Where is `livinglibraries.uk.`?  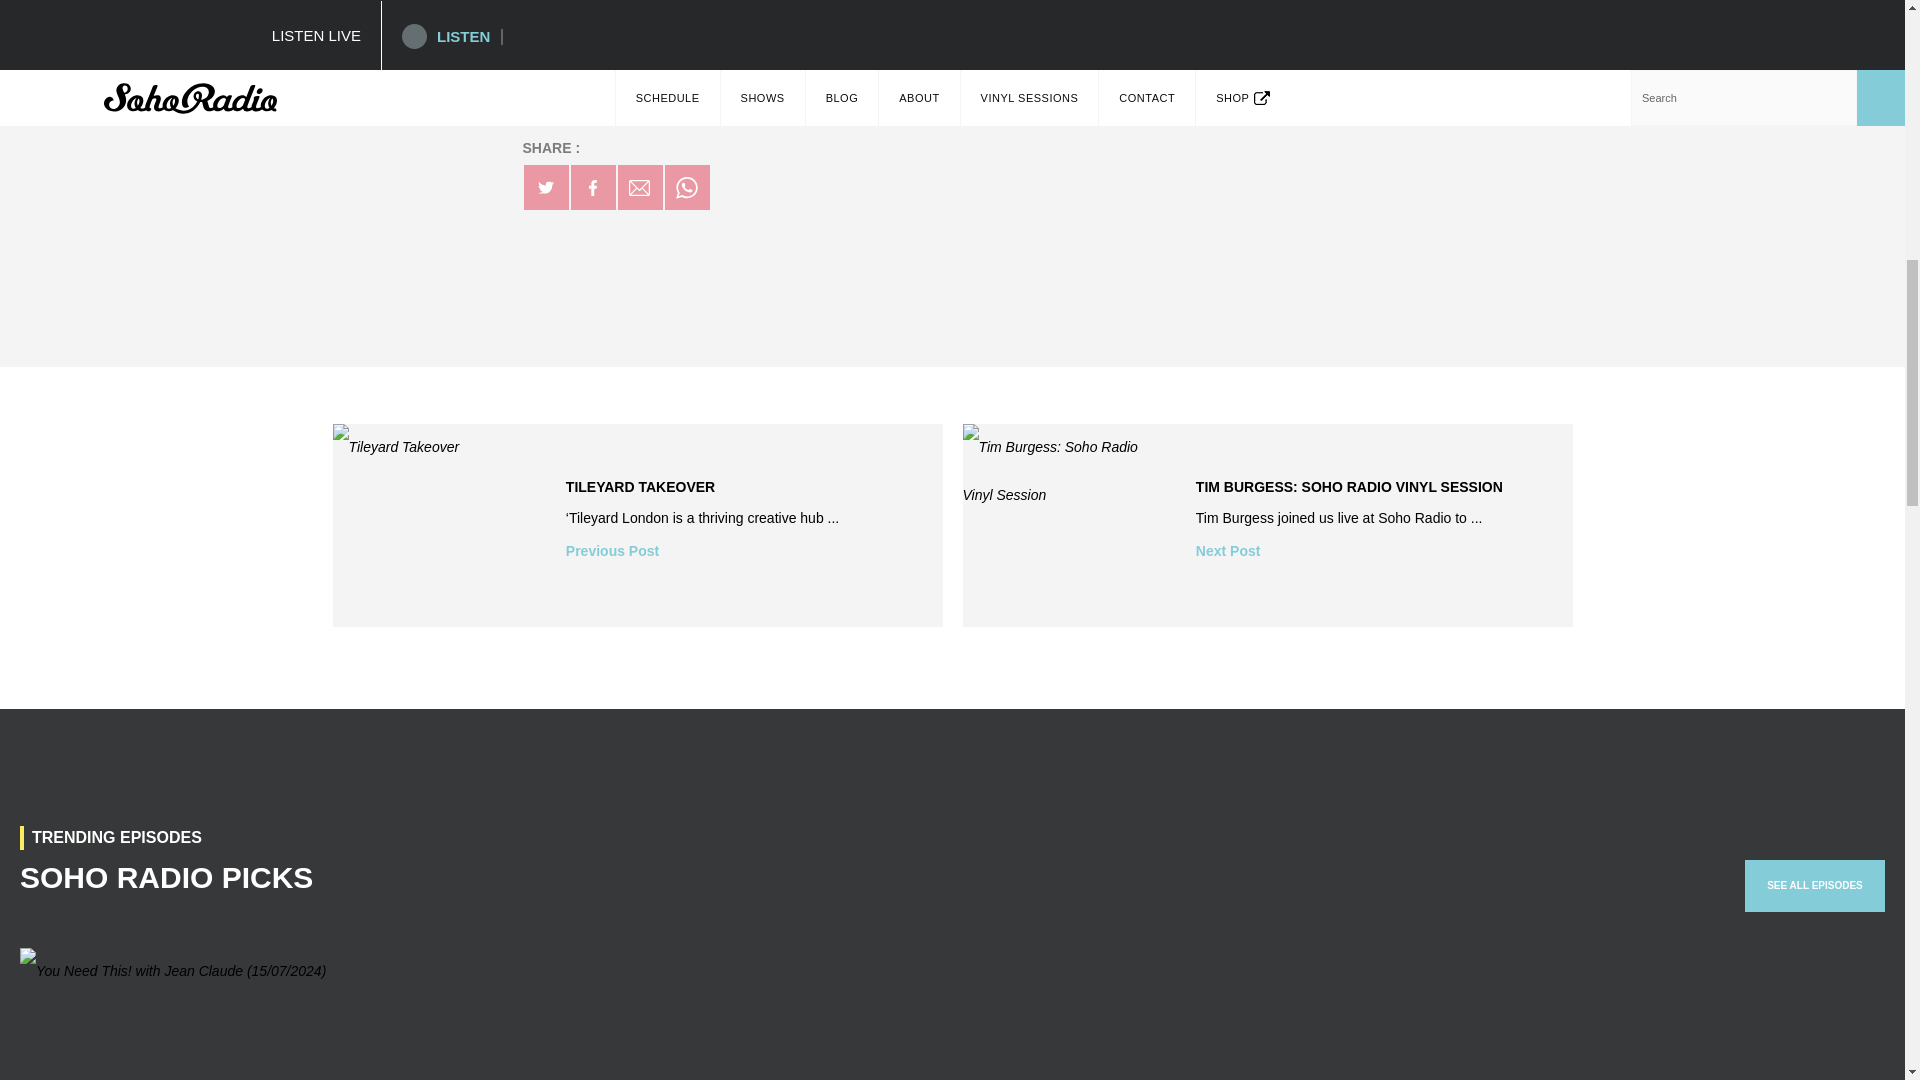 livinglibraries.uk. is located at coordinates (872, 103).